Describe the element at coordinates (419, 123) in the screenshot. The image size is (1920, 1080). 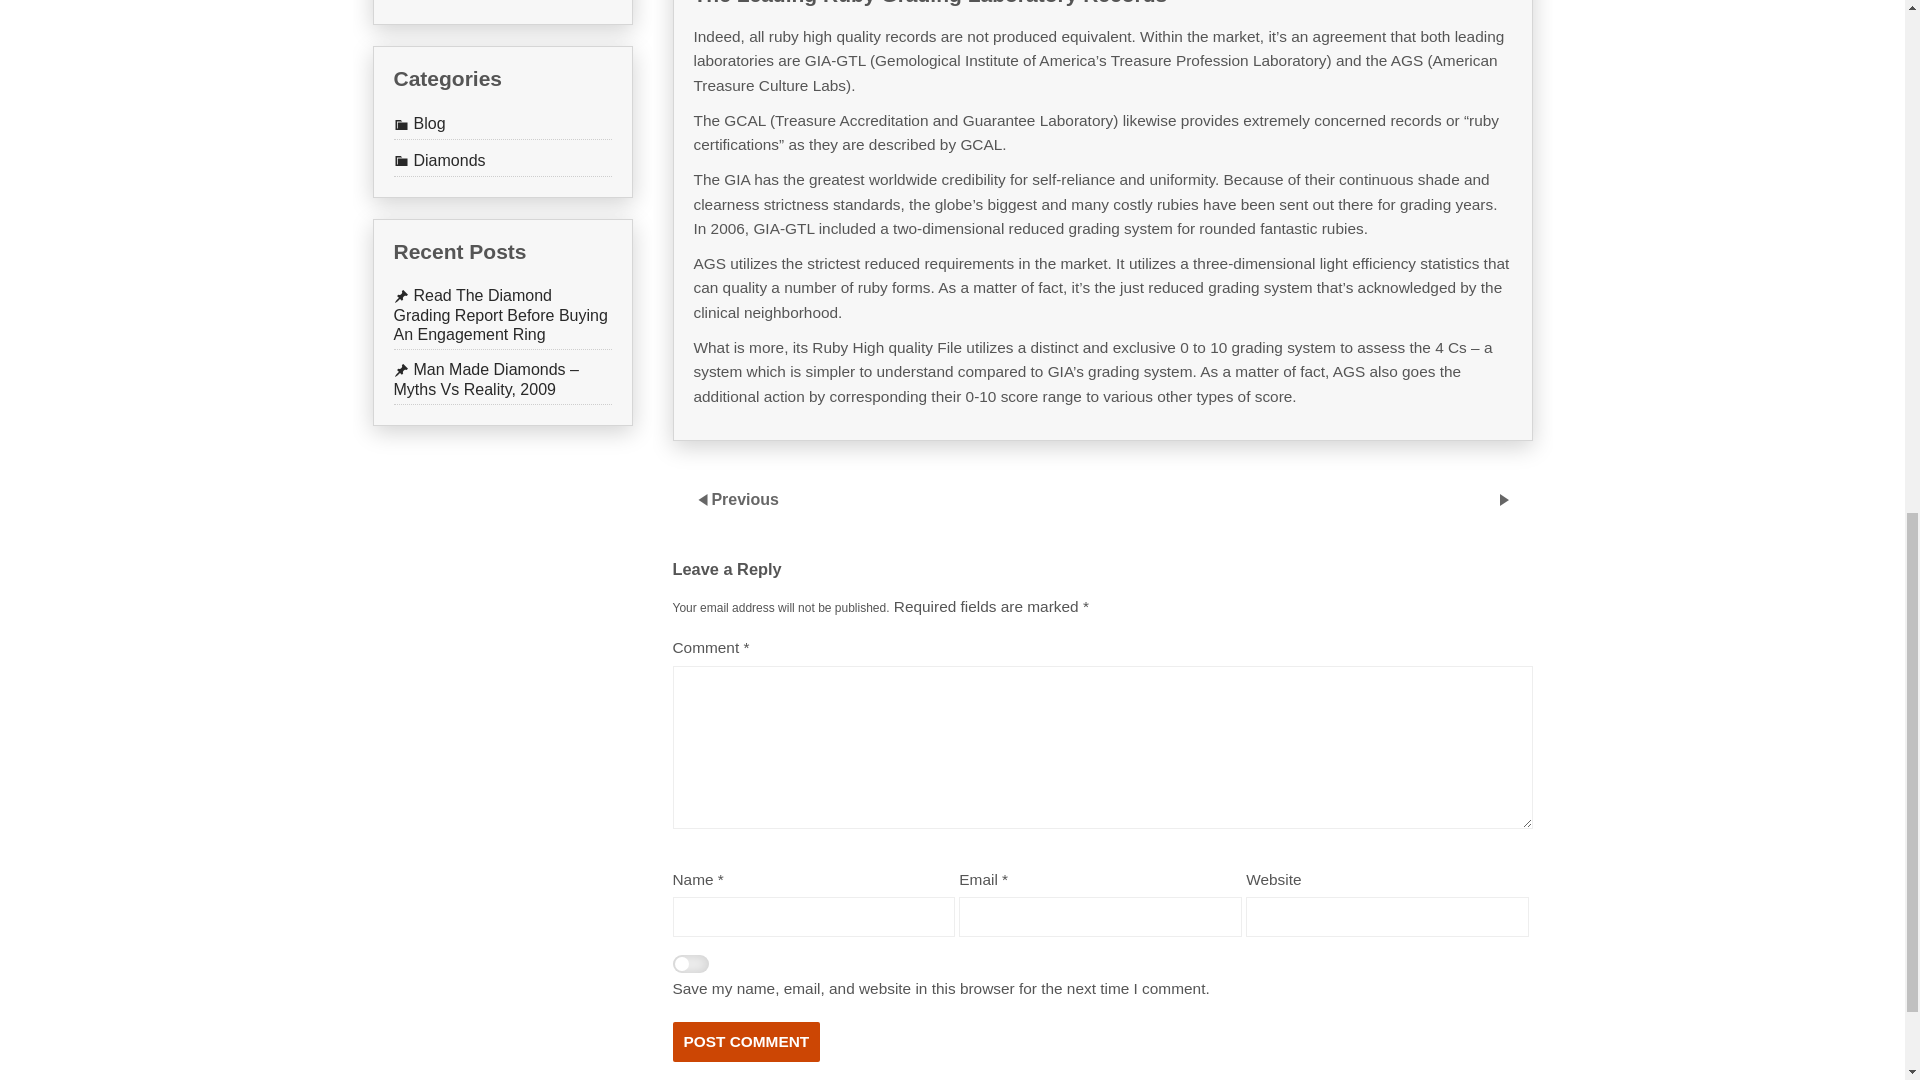
I see `Blog` at that location.